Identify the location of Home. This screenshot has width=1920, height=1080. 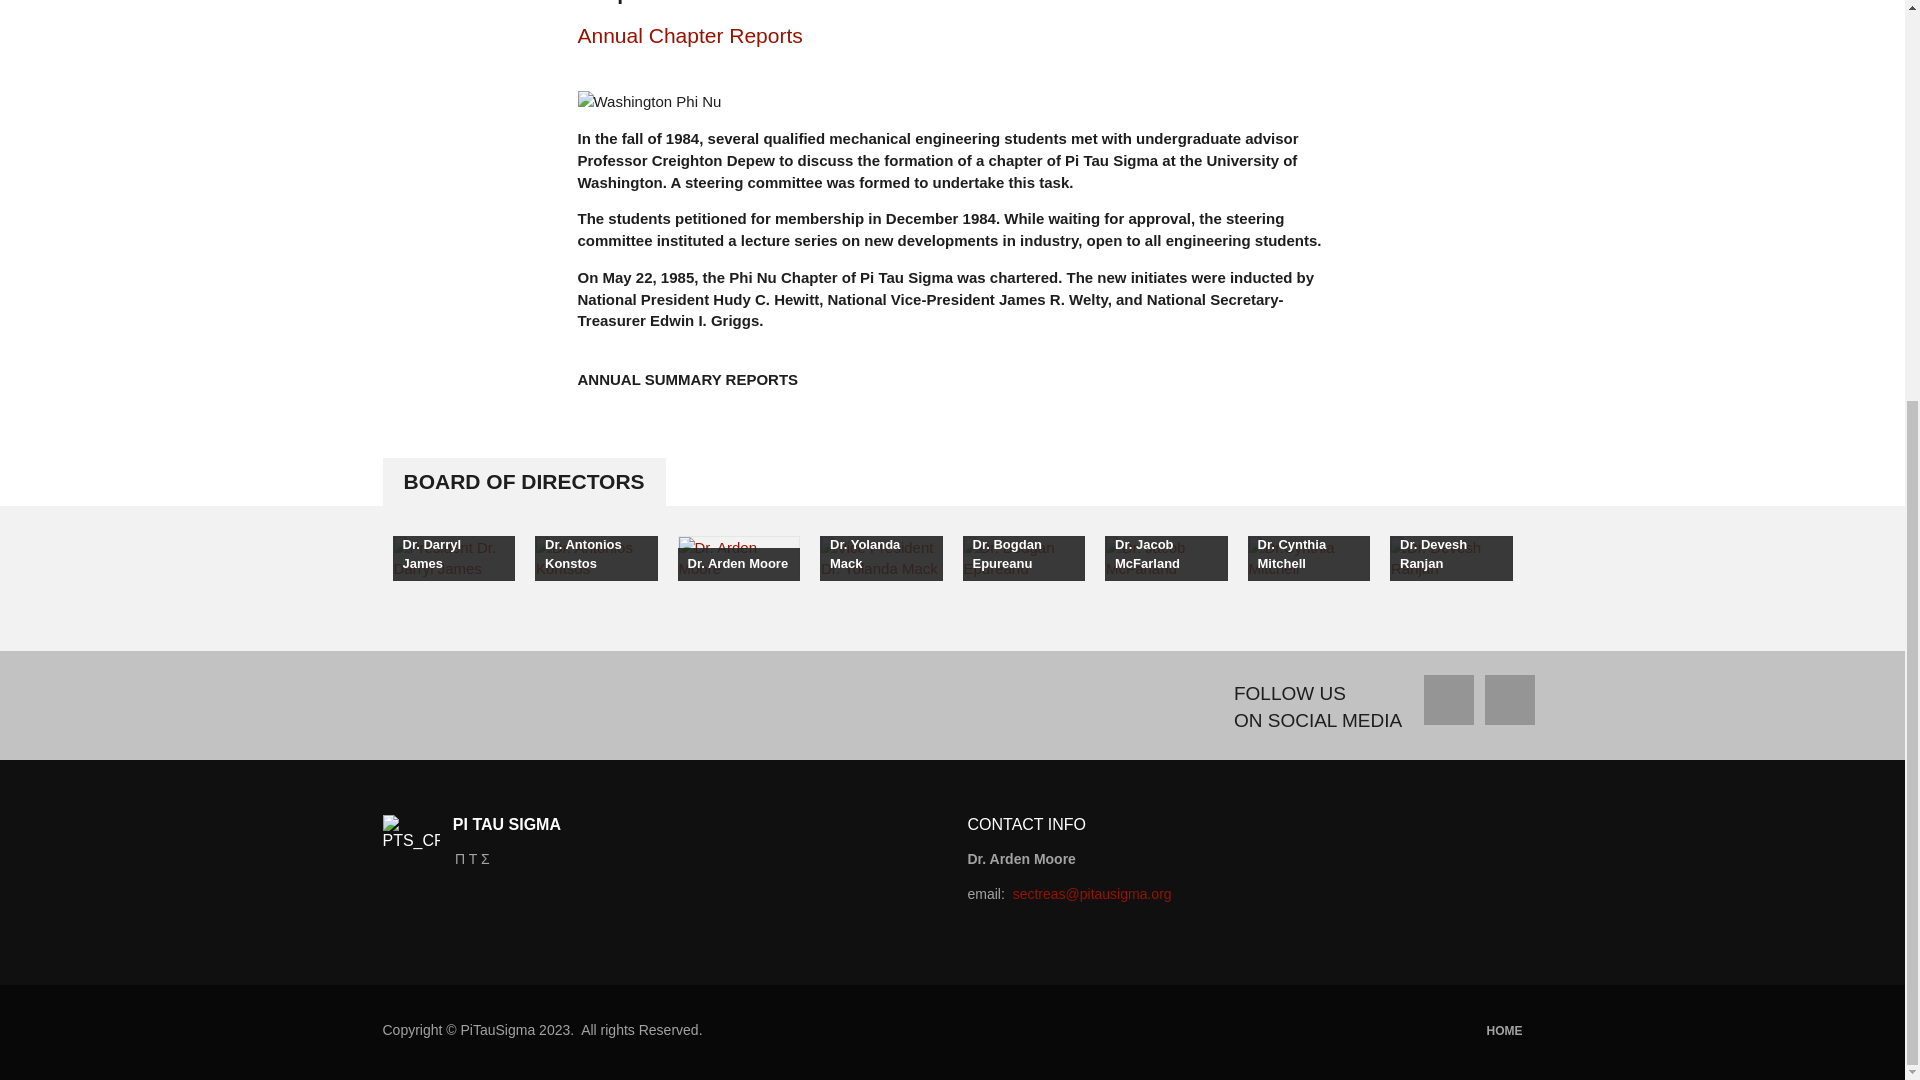
(1500, 1030).